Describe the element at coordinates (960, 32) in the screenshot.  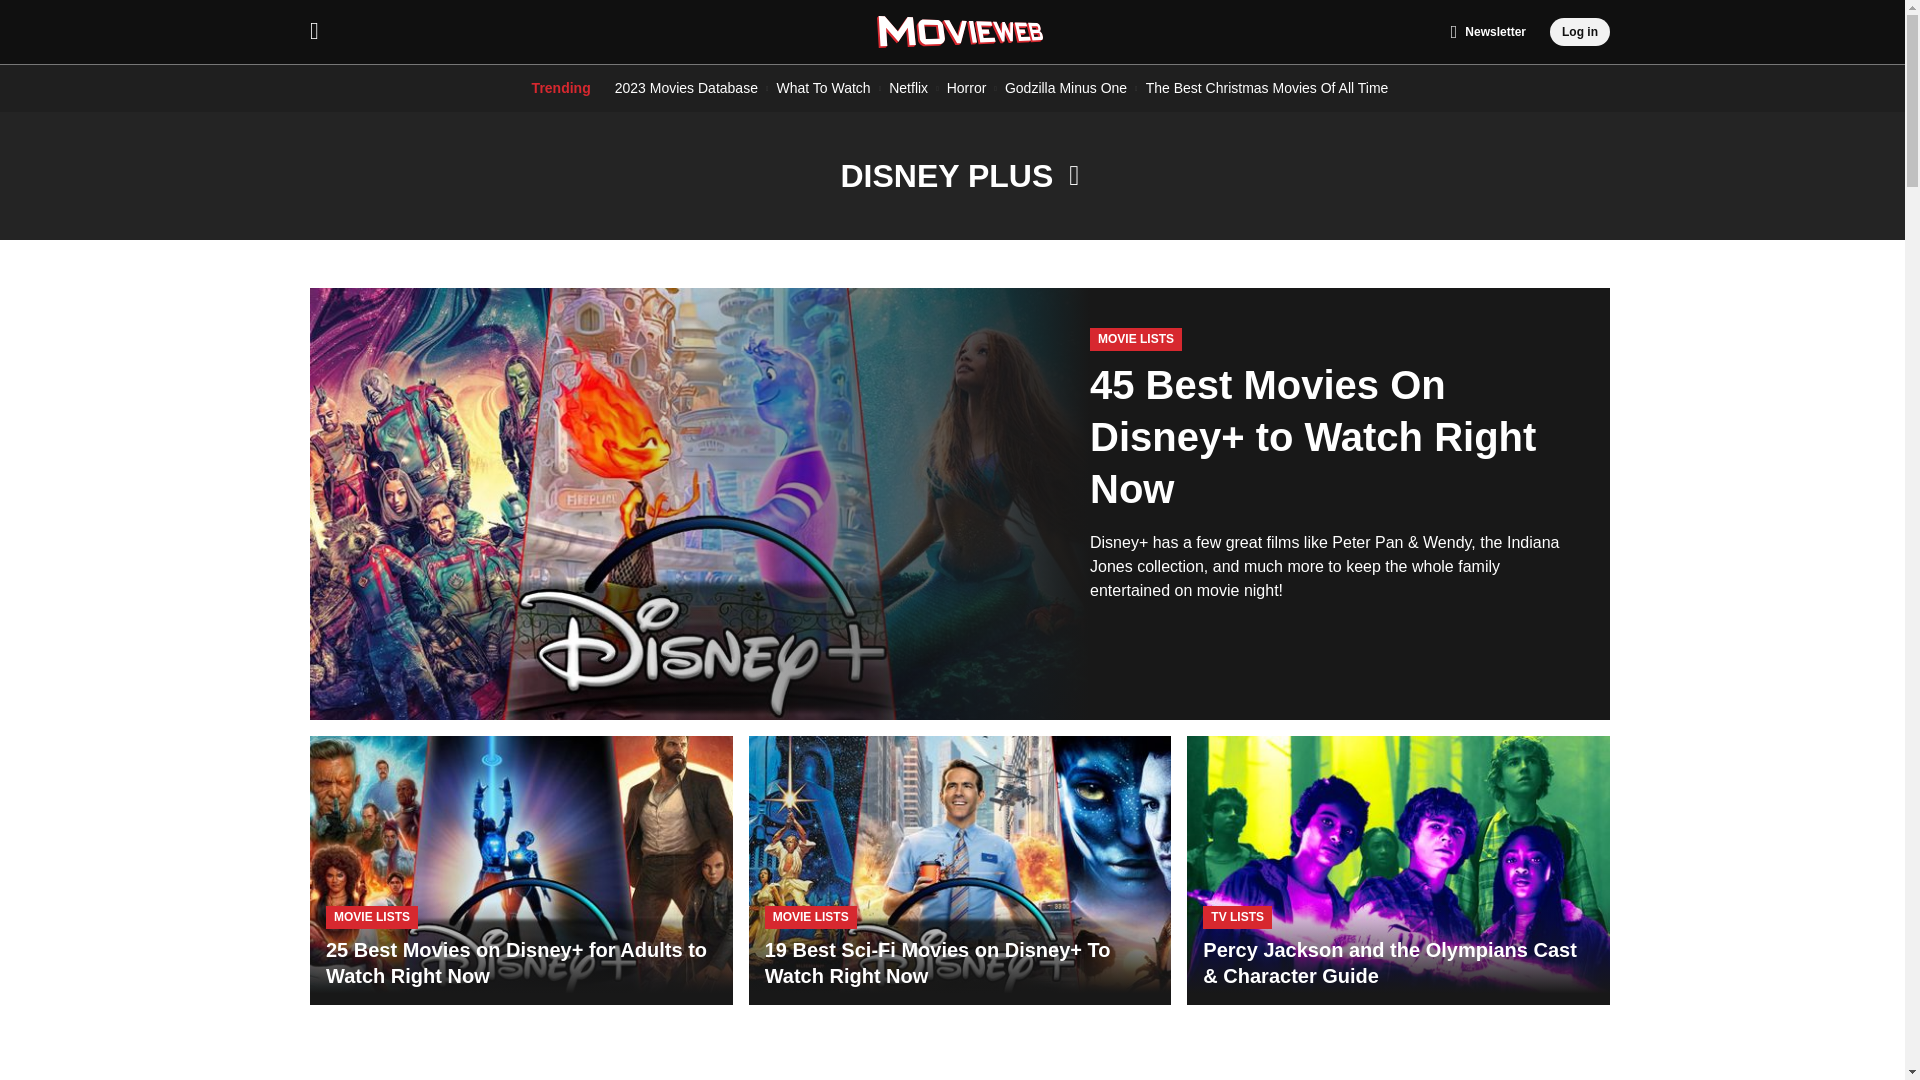
I see `MovieWeb` at that location.